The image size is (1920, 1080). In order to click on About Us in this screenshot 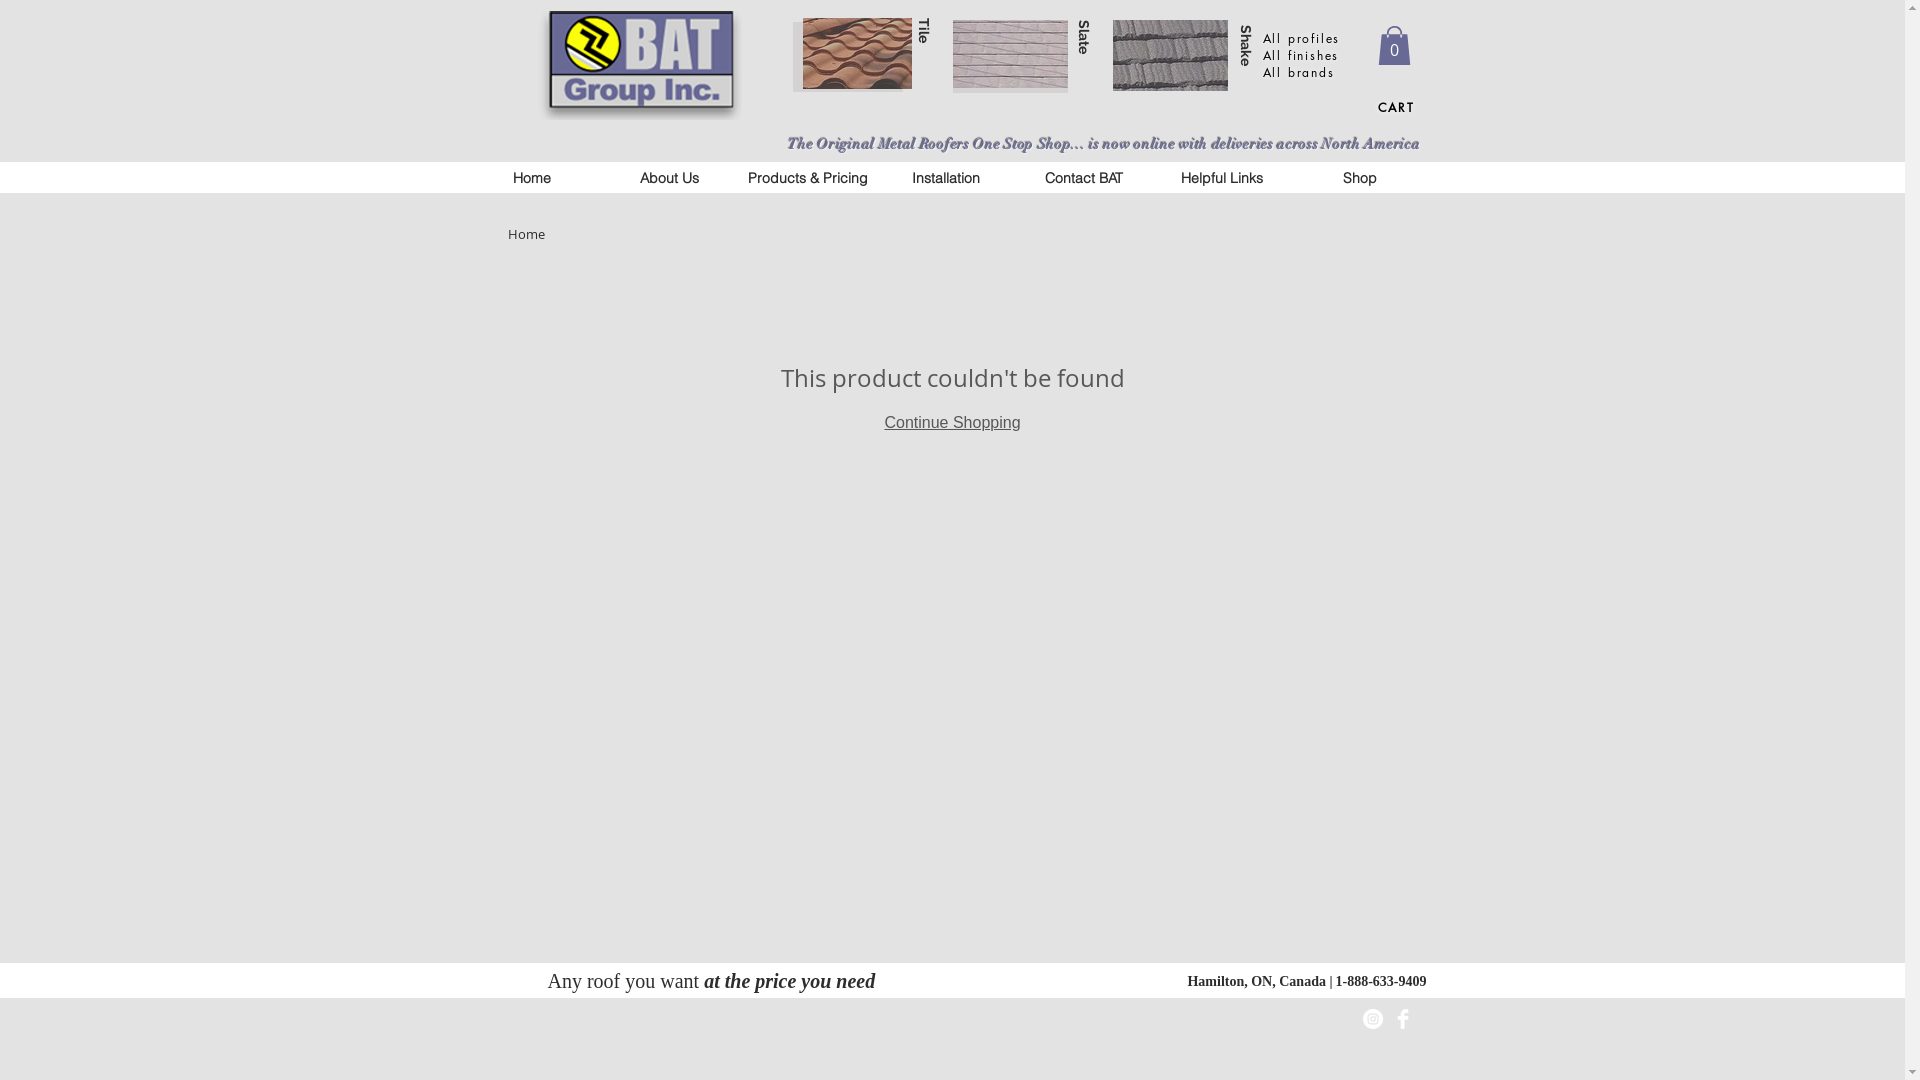, I will do `click(670, 178)`.